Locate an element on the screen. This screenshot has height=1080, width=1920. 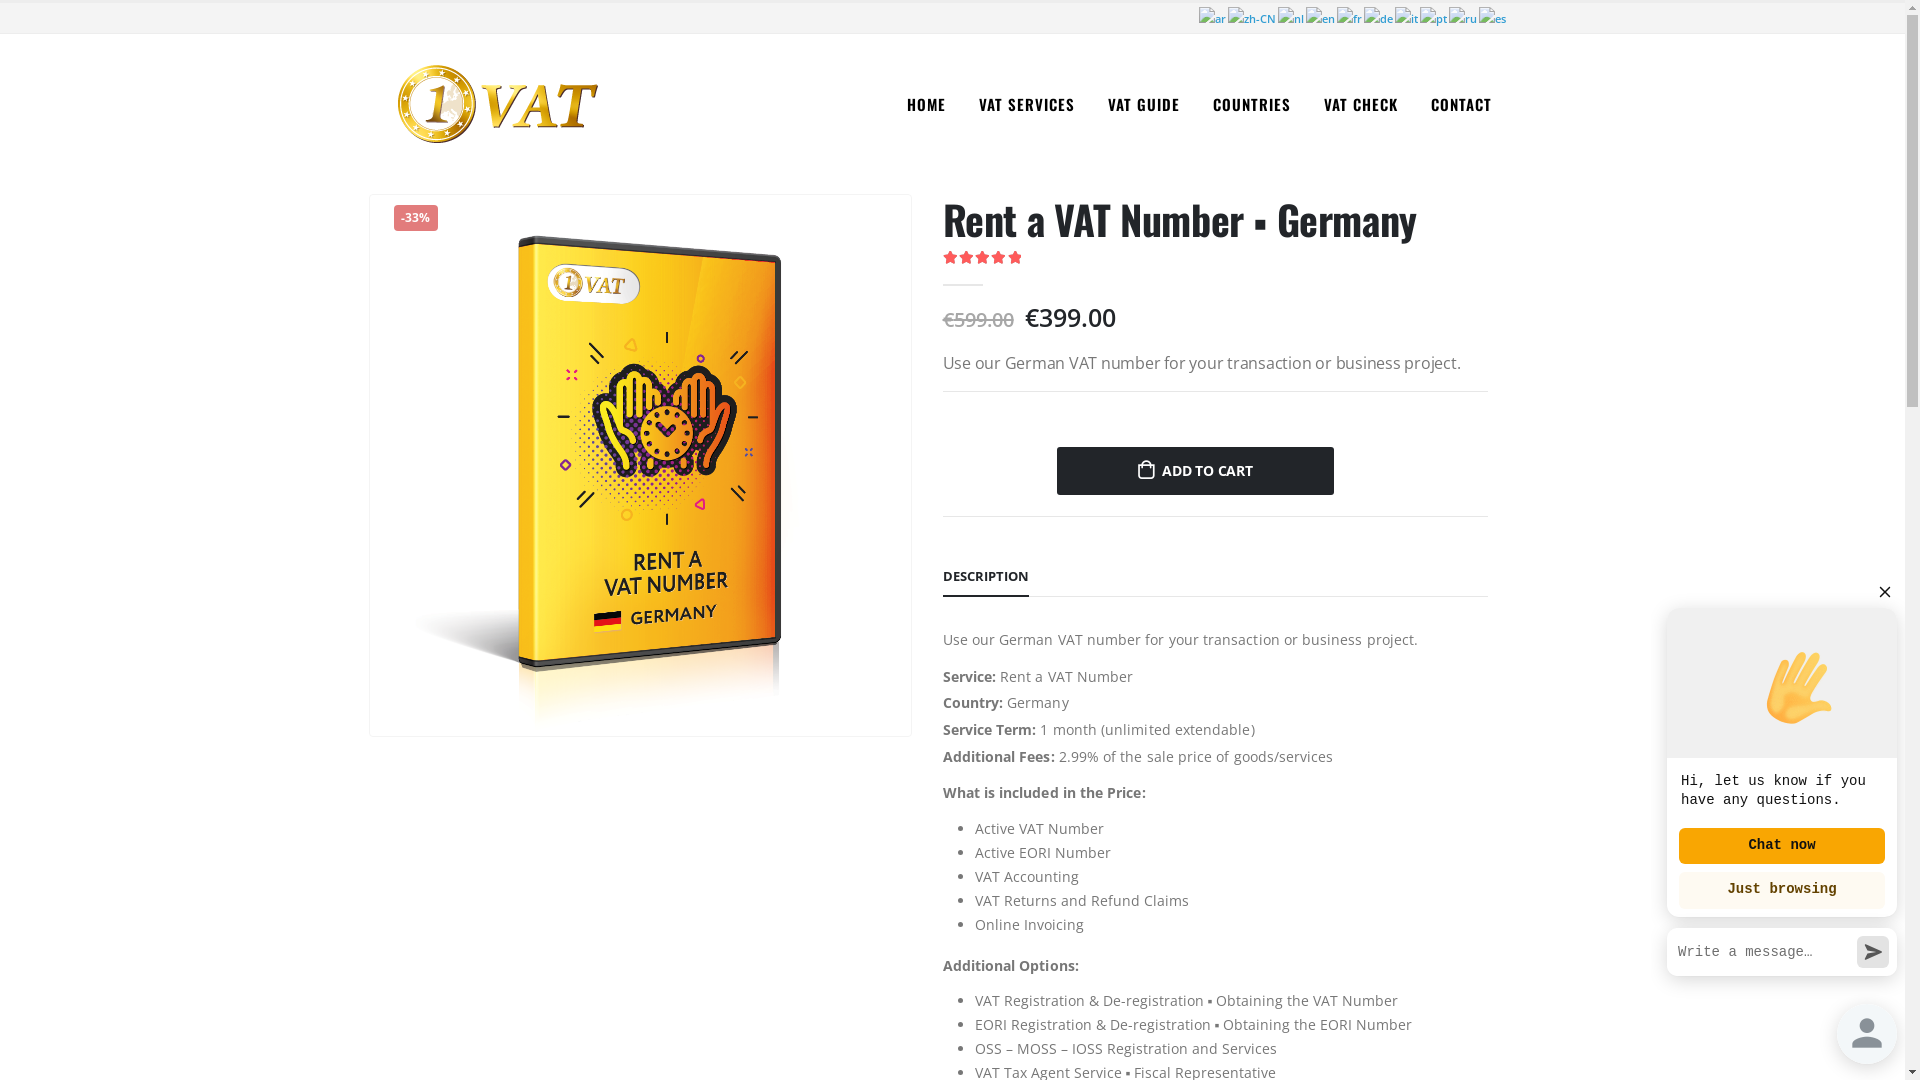
+ is located at coordinates (1031, 461).